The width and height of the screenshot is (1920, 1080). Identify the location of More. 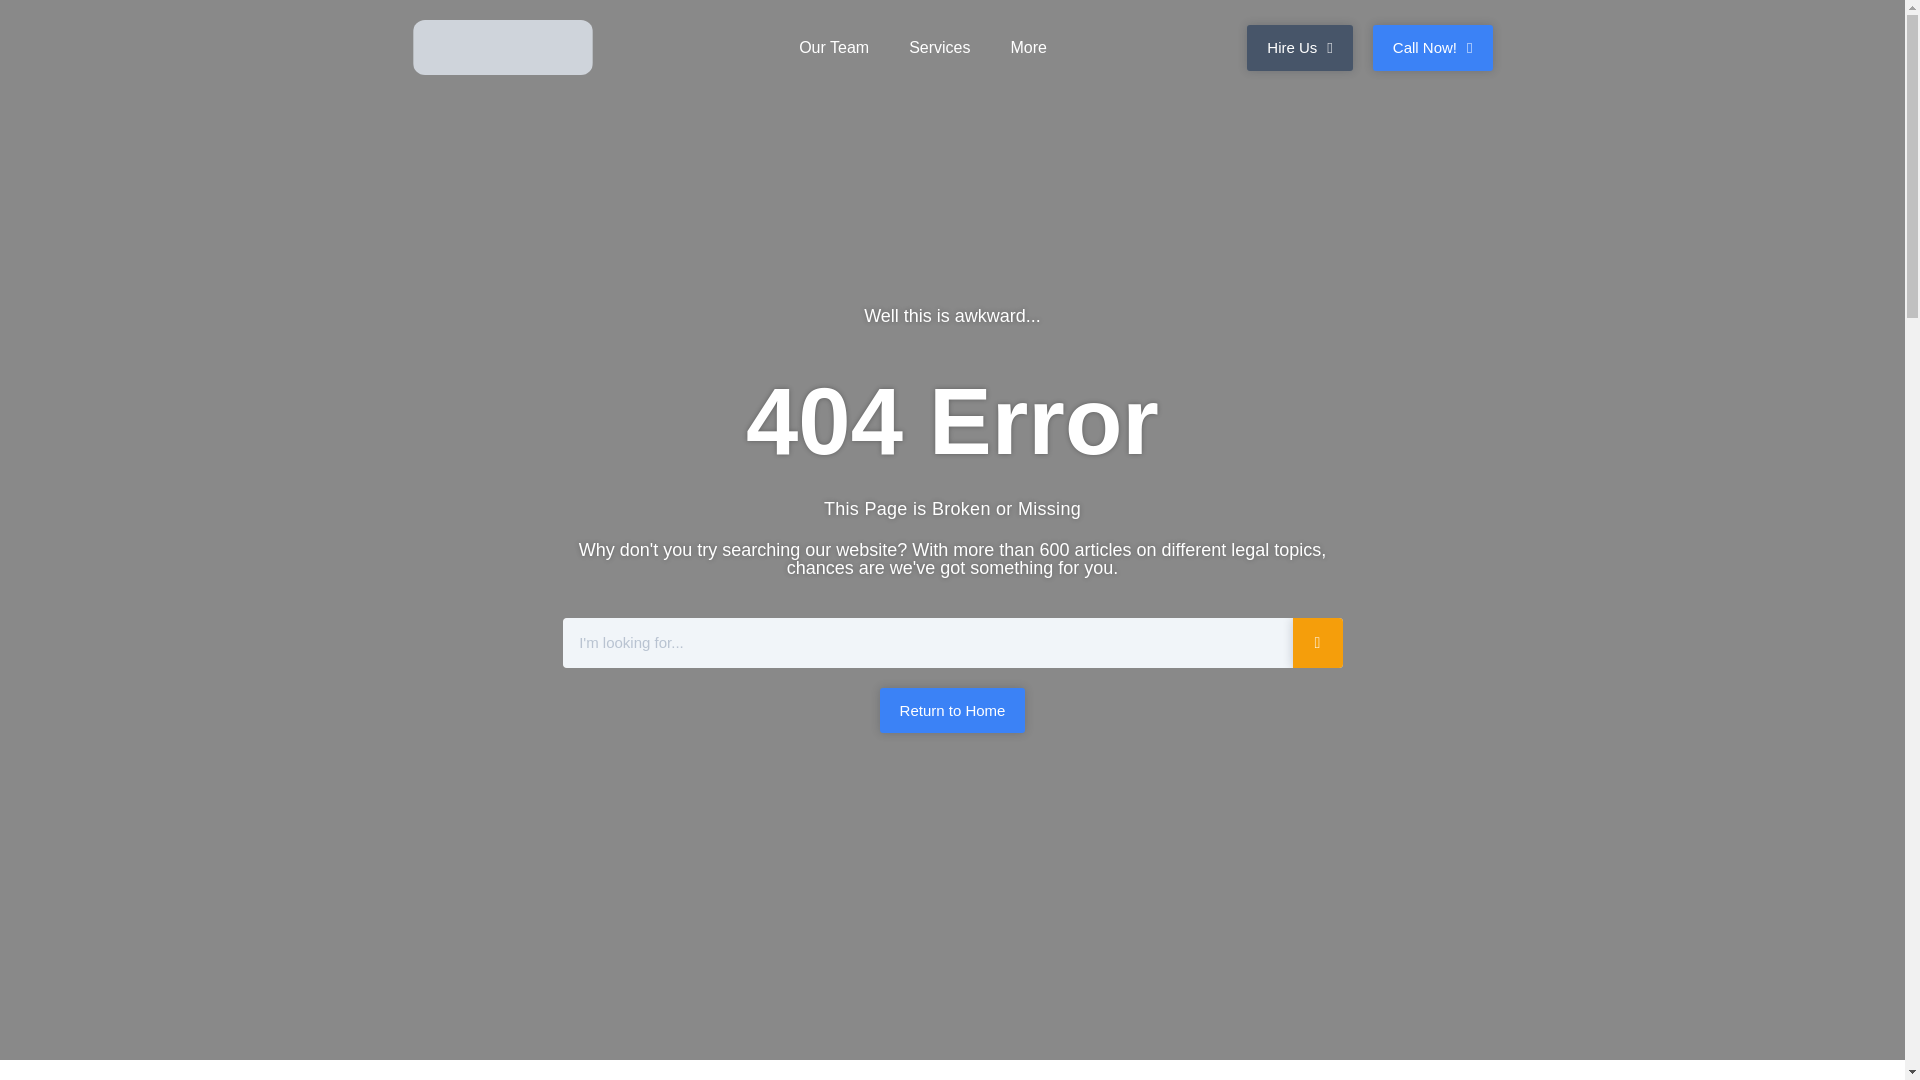
(1028, 46).